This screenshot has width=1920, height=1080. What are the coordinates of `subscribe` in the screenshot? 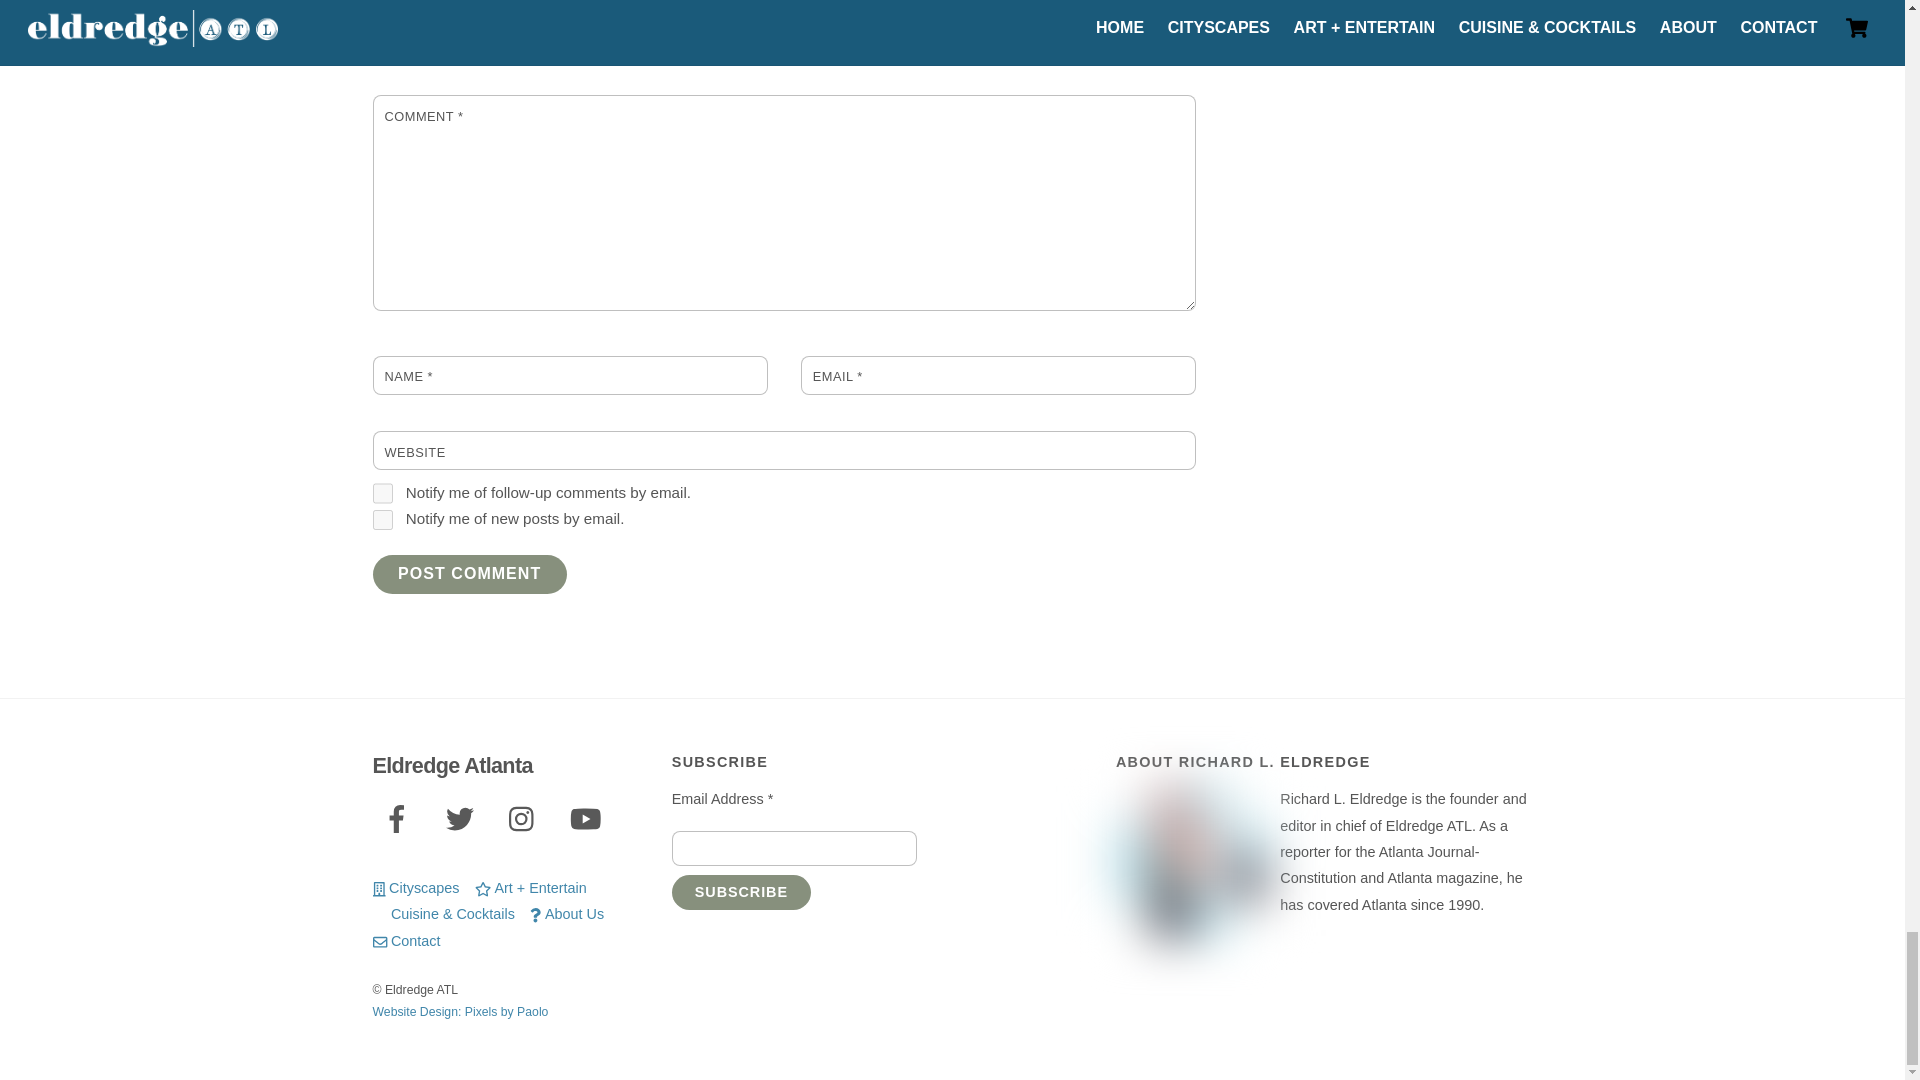 It's located at (382, 493).